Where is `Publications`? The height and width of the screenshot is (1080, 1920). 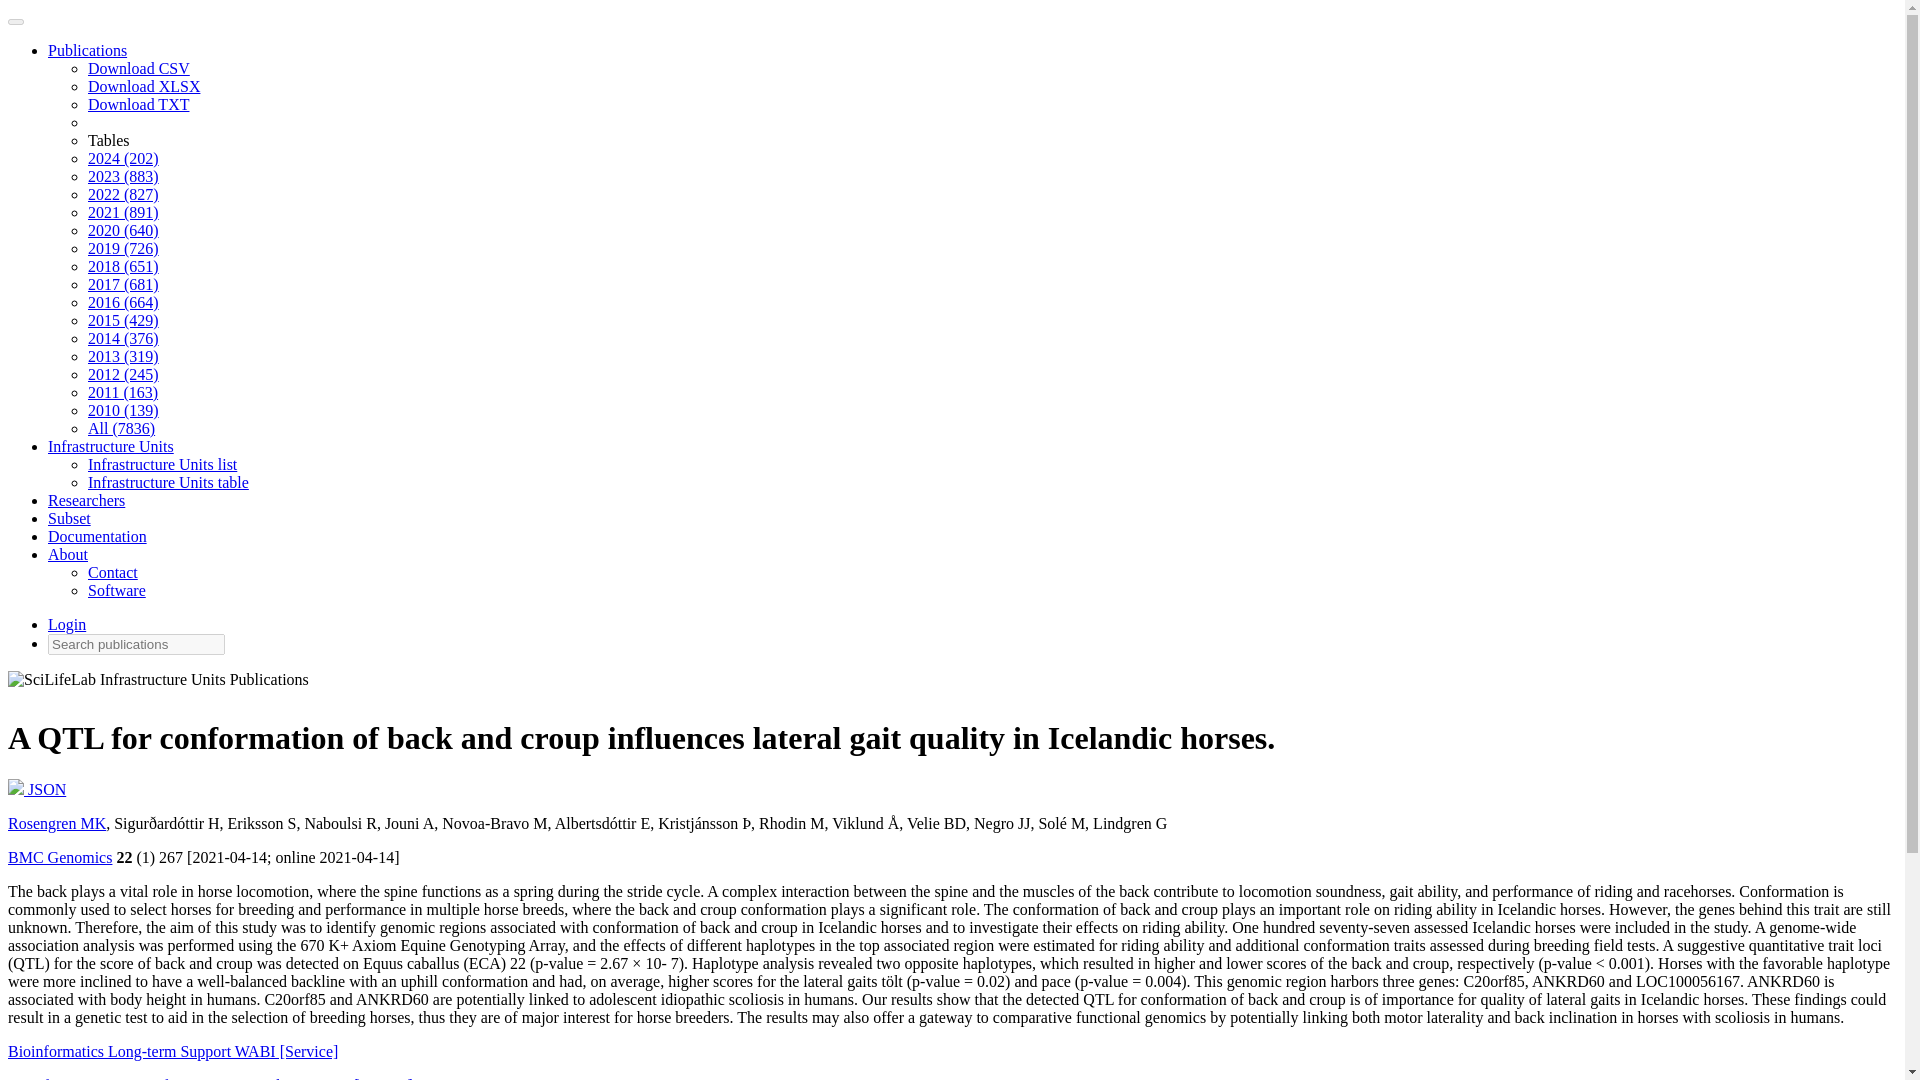
Publications is located at coordinates (87, 50).